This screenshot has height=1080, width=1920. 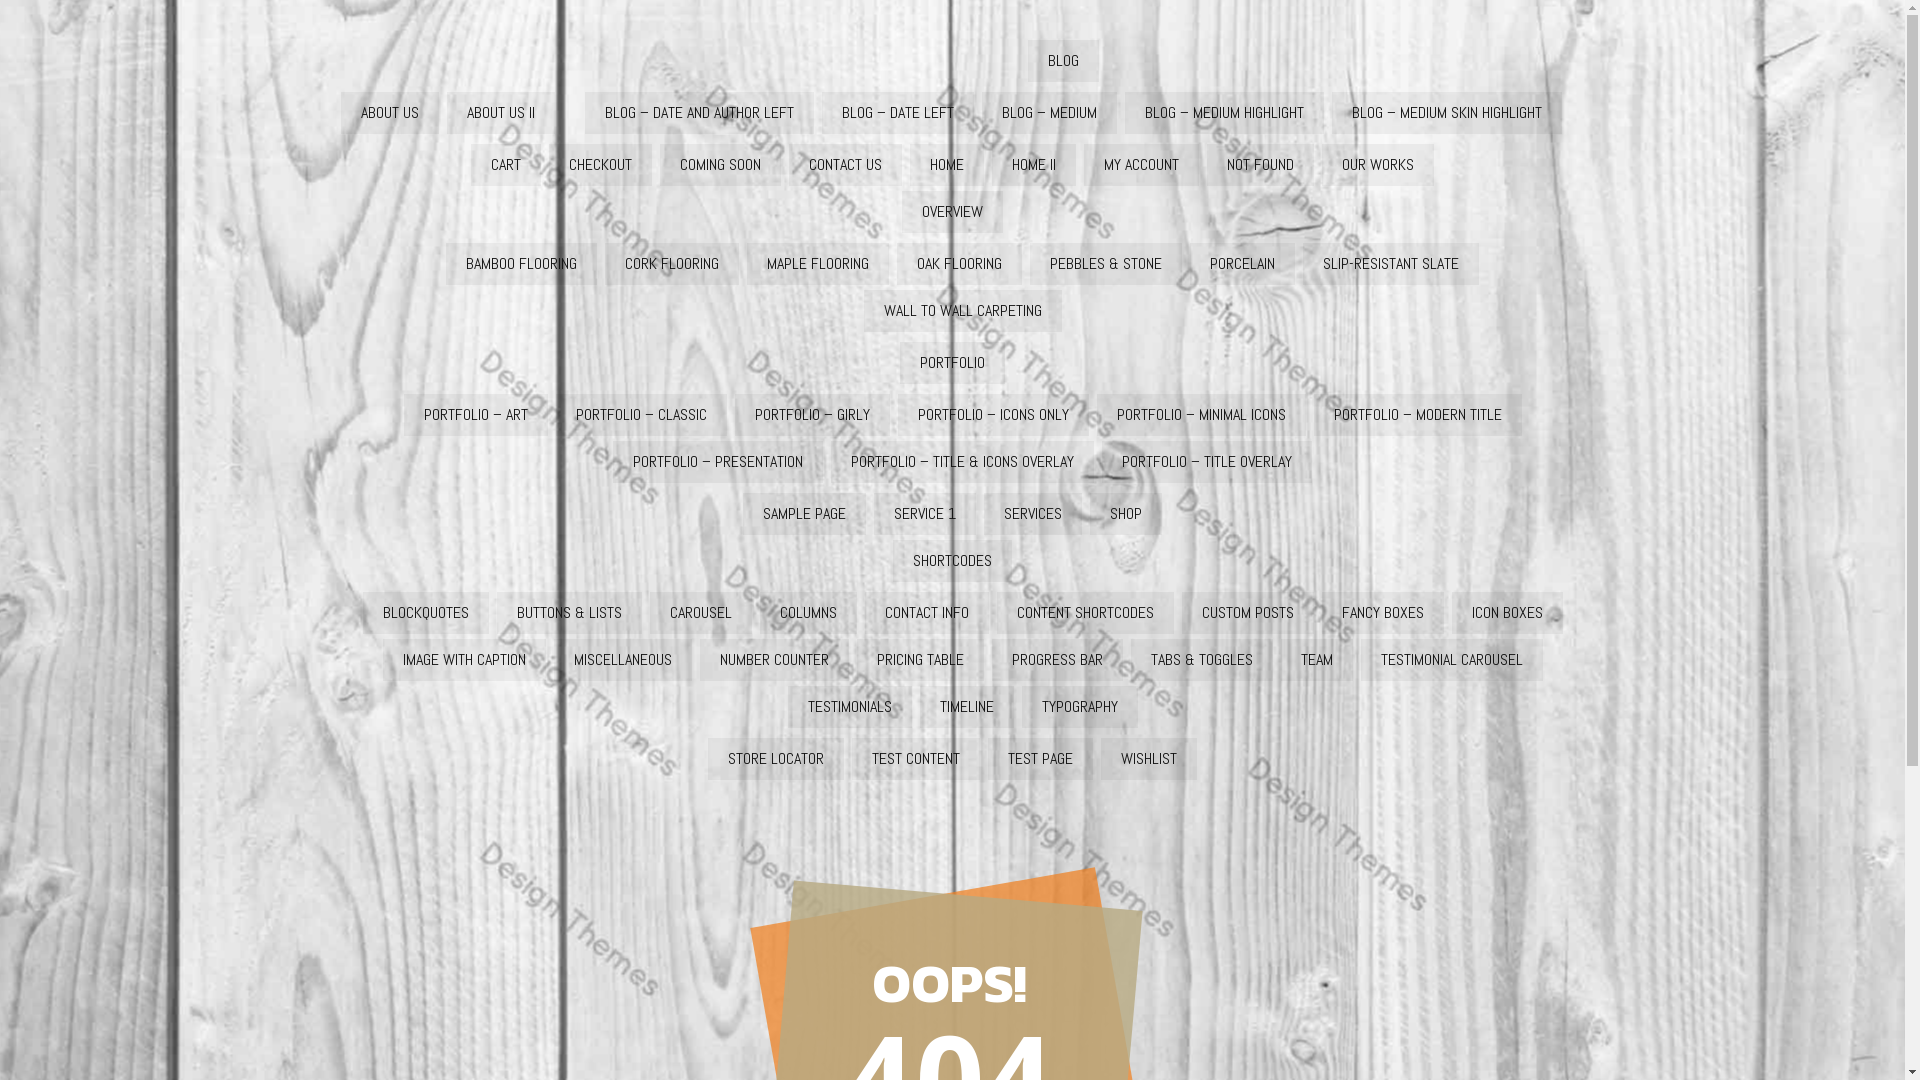 What do you see at coordinates (1391, 264) in the screenshot?
I see `SLIP-RESISTANT SLATE` at bounding box center [1391, 264].